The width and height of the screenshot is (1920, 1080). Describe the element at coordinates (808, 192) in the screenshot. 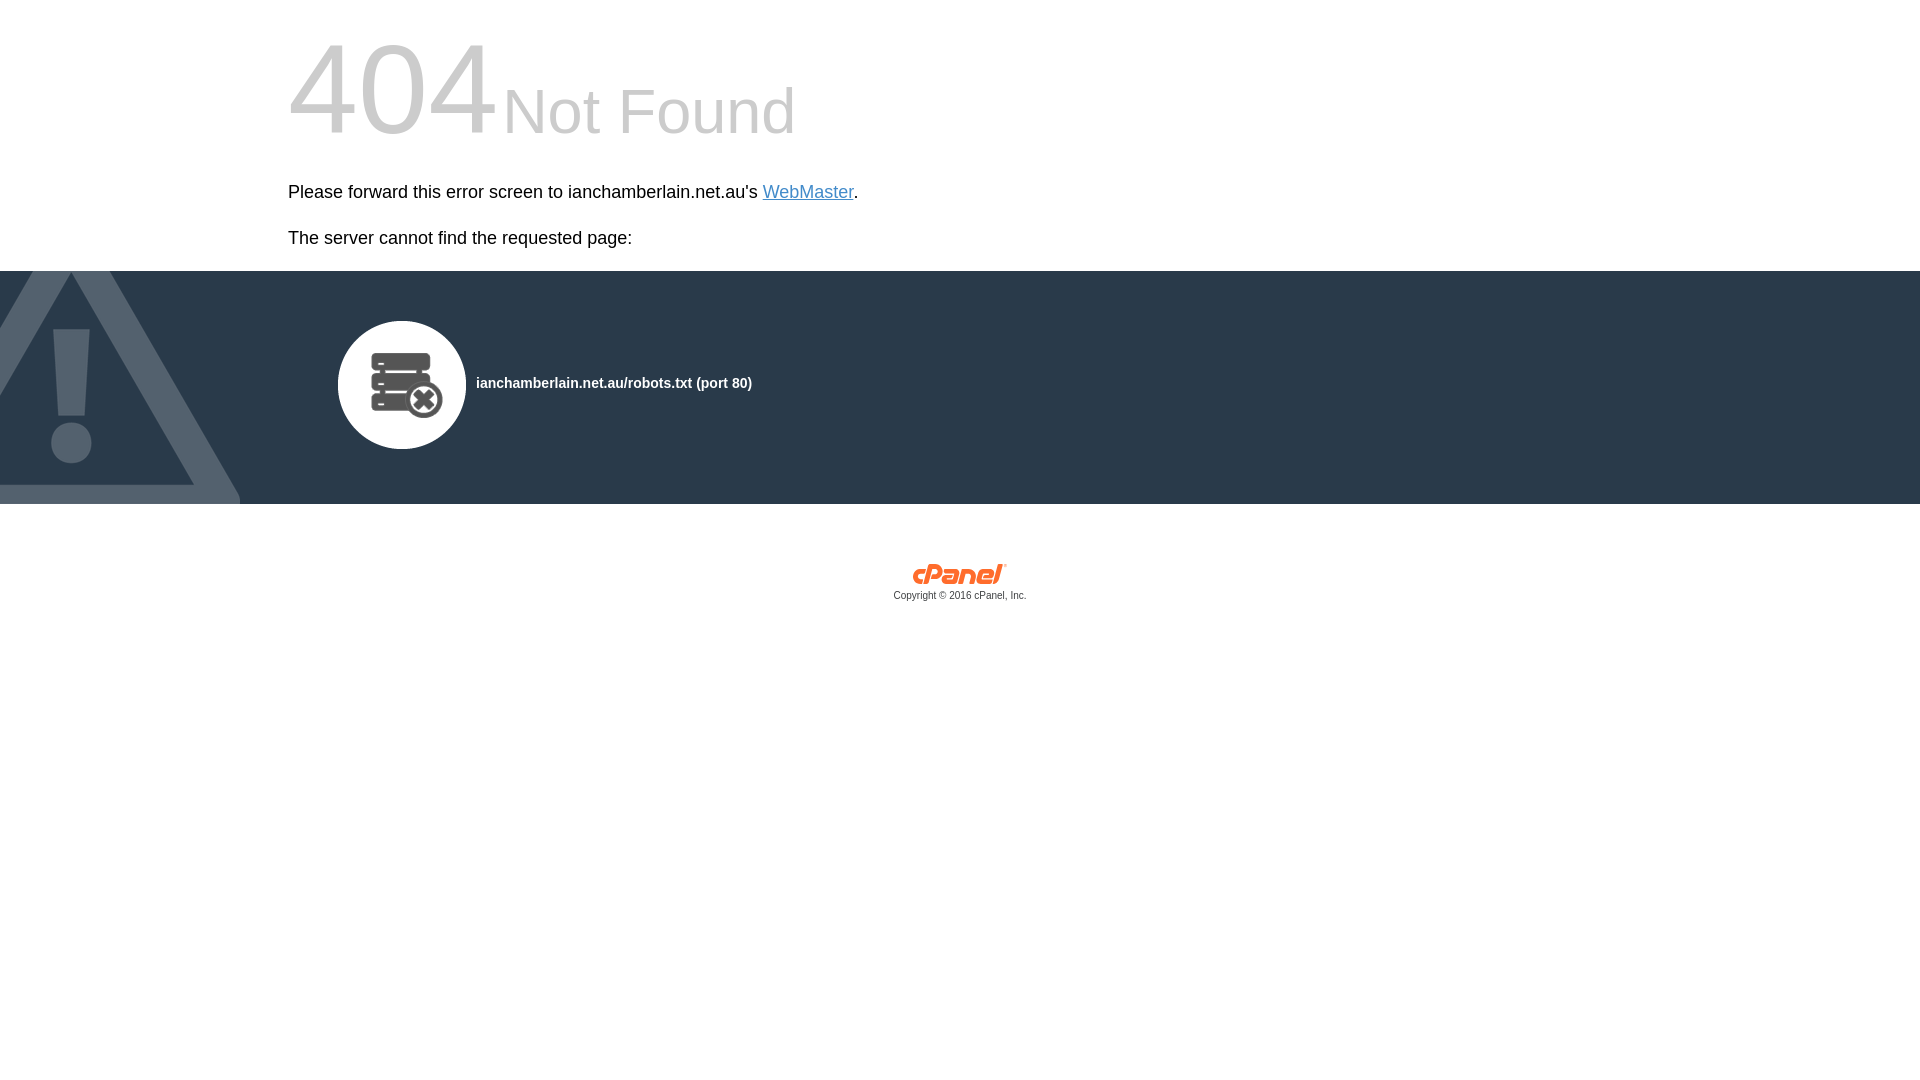

I see `WebMaster` at that location.